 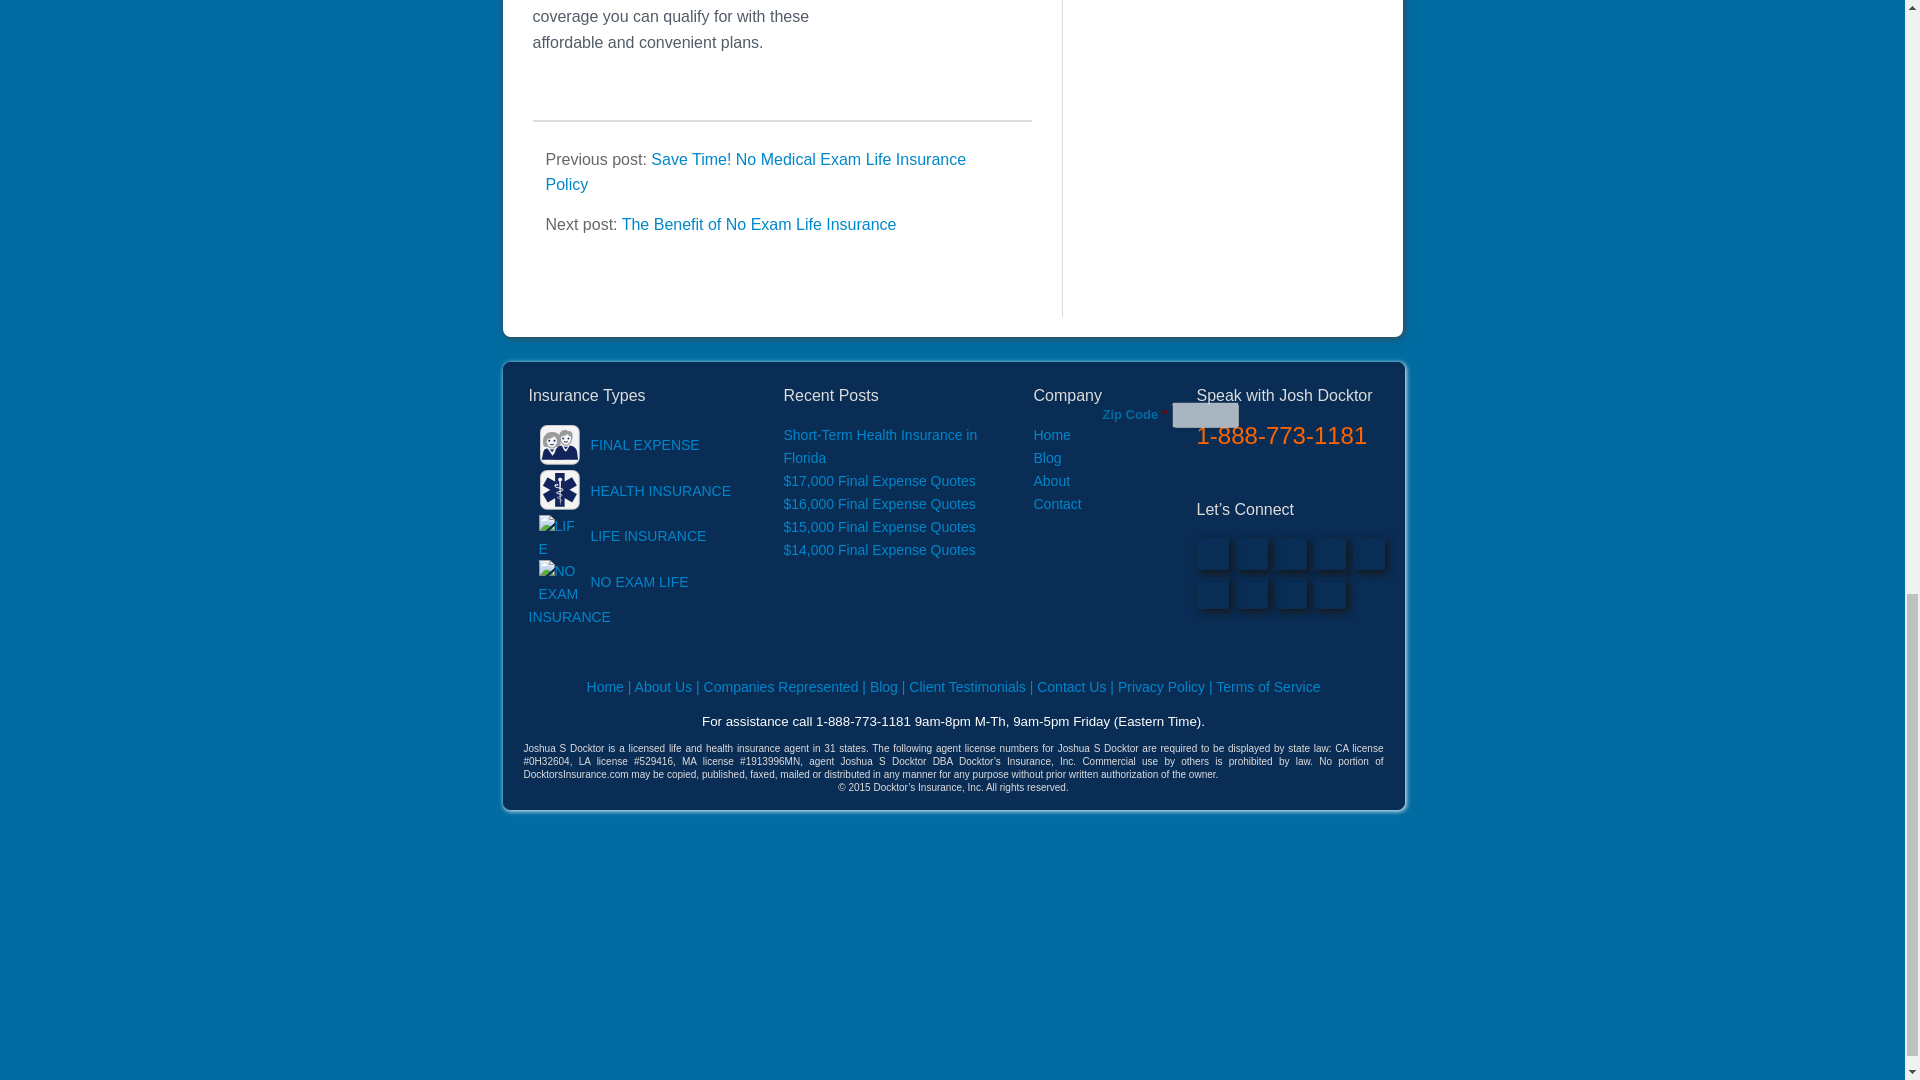 I want to click on Save Time! No Medical Exam Life Insurance Policy, so click(x=756, y=172).